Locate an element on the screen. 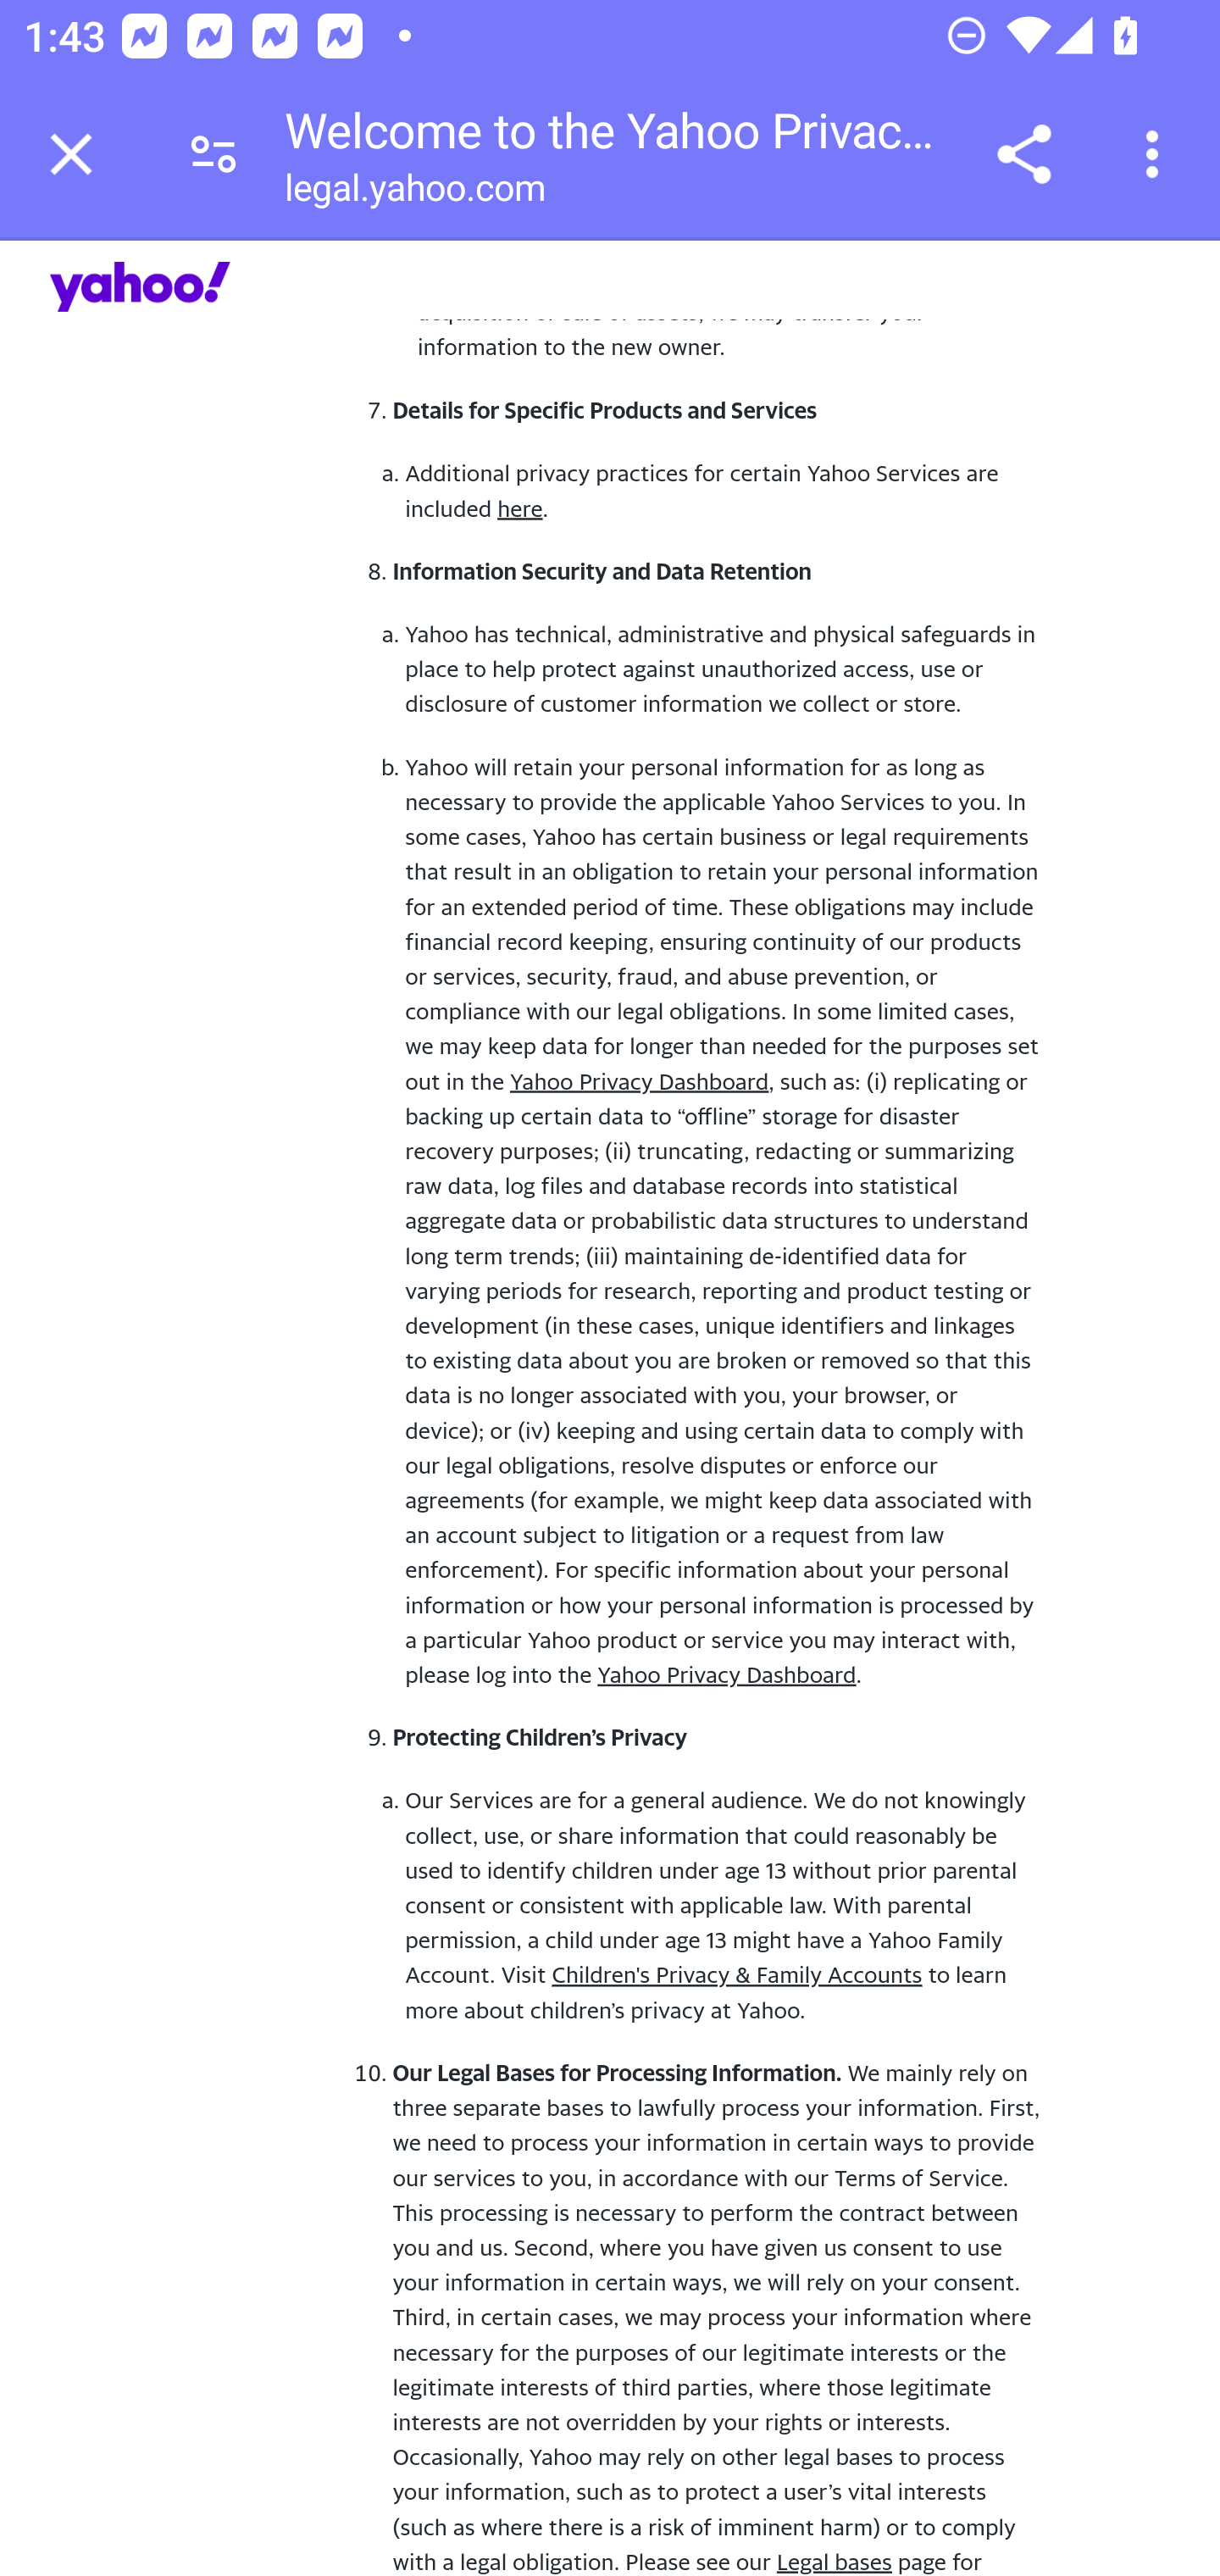 This screenshot has height=2576, width=1220. Children's Privacy & Family Accounts is located at coordinates (737, 1974).